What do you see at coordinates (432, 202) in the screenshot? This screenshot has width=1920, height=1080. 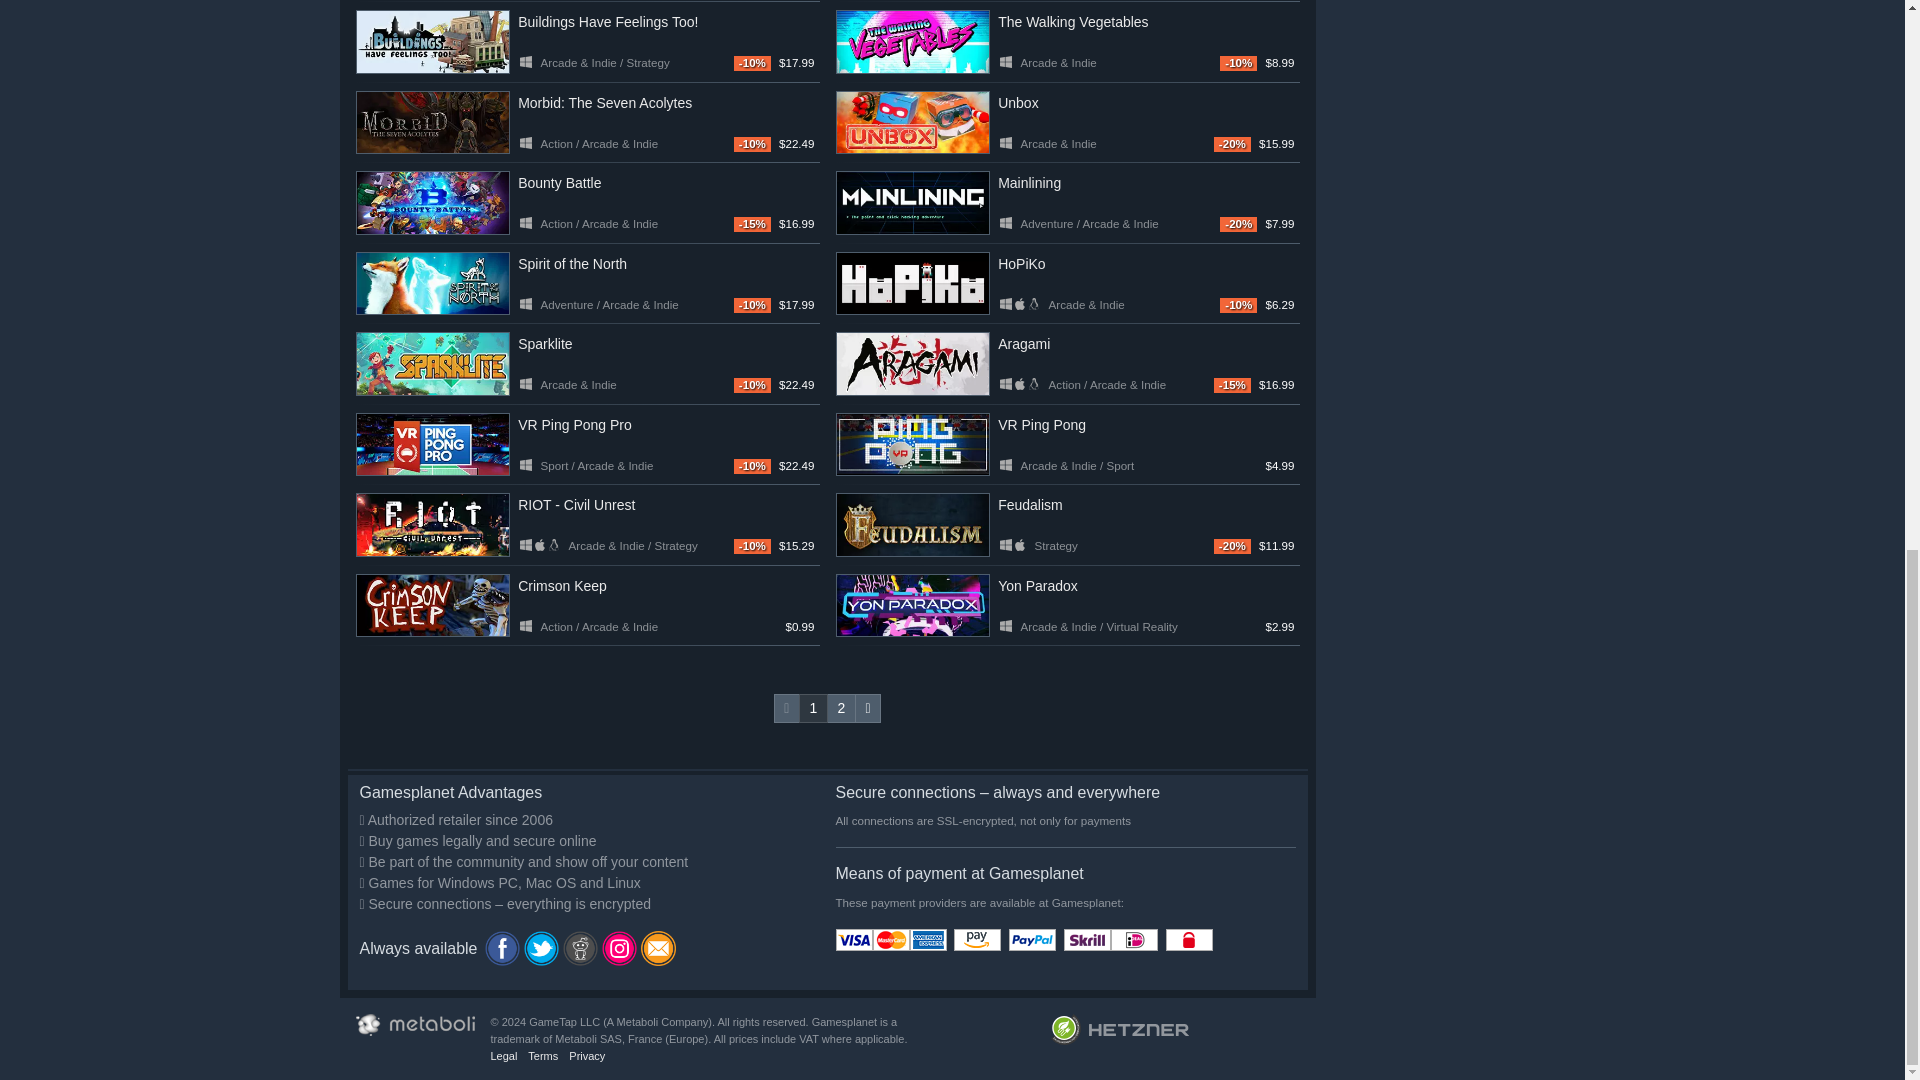 I see `Bounty Battle` at bounding box center [432, 202].